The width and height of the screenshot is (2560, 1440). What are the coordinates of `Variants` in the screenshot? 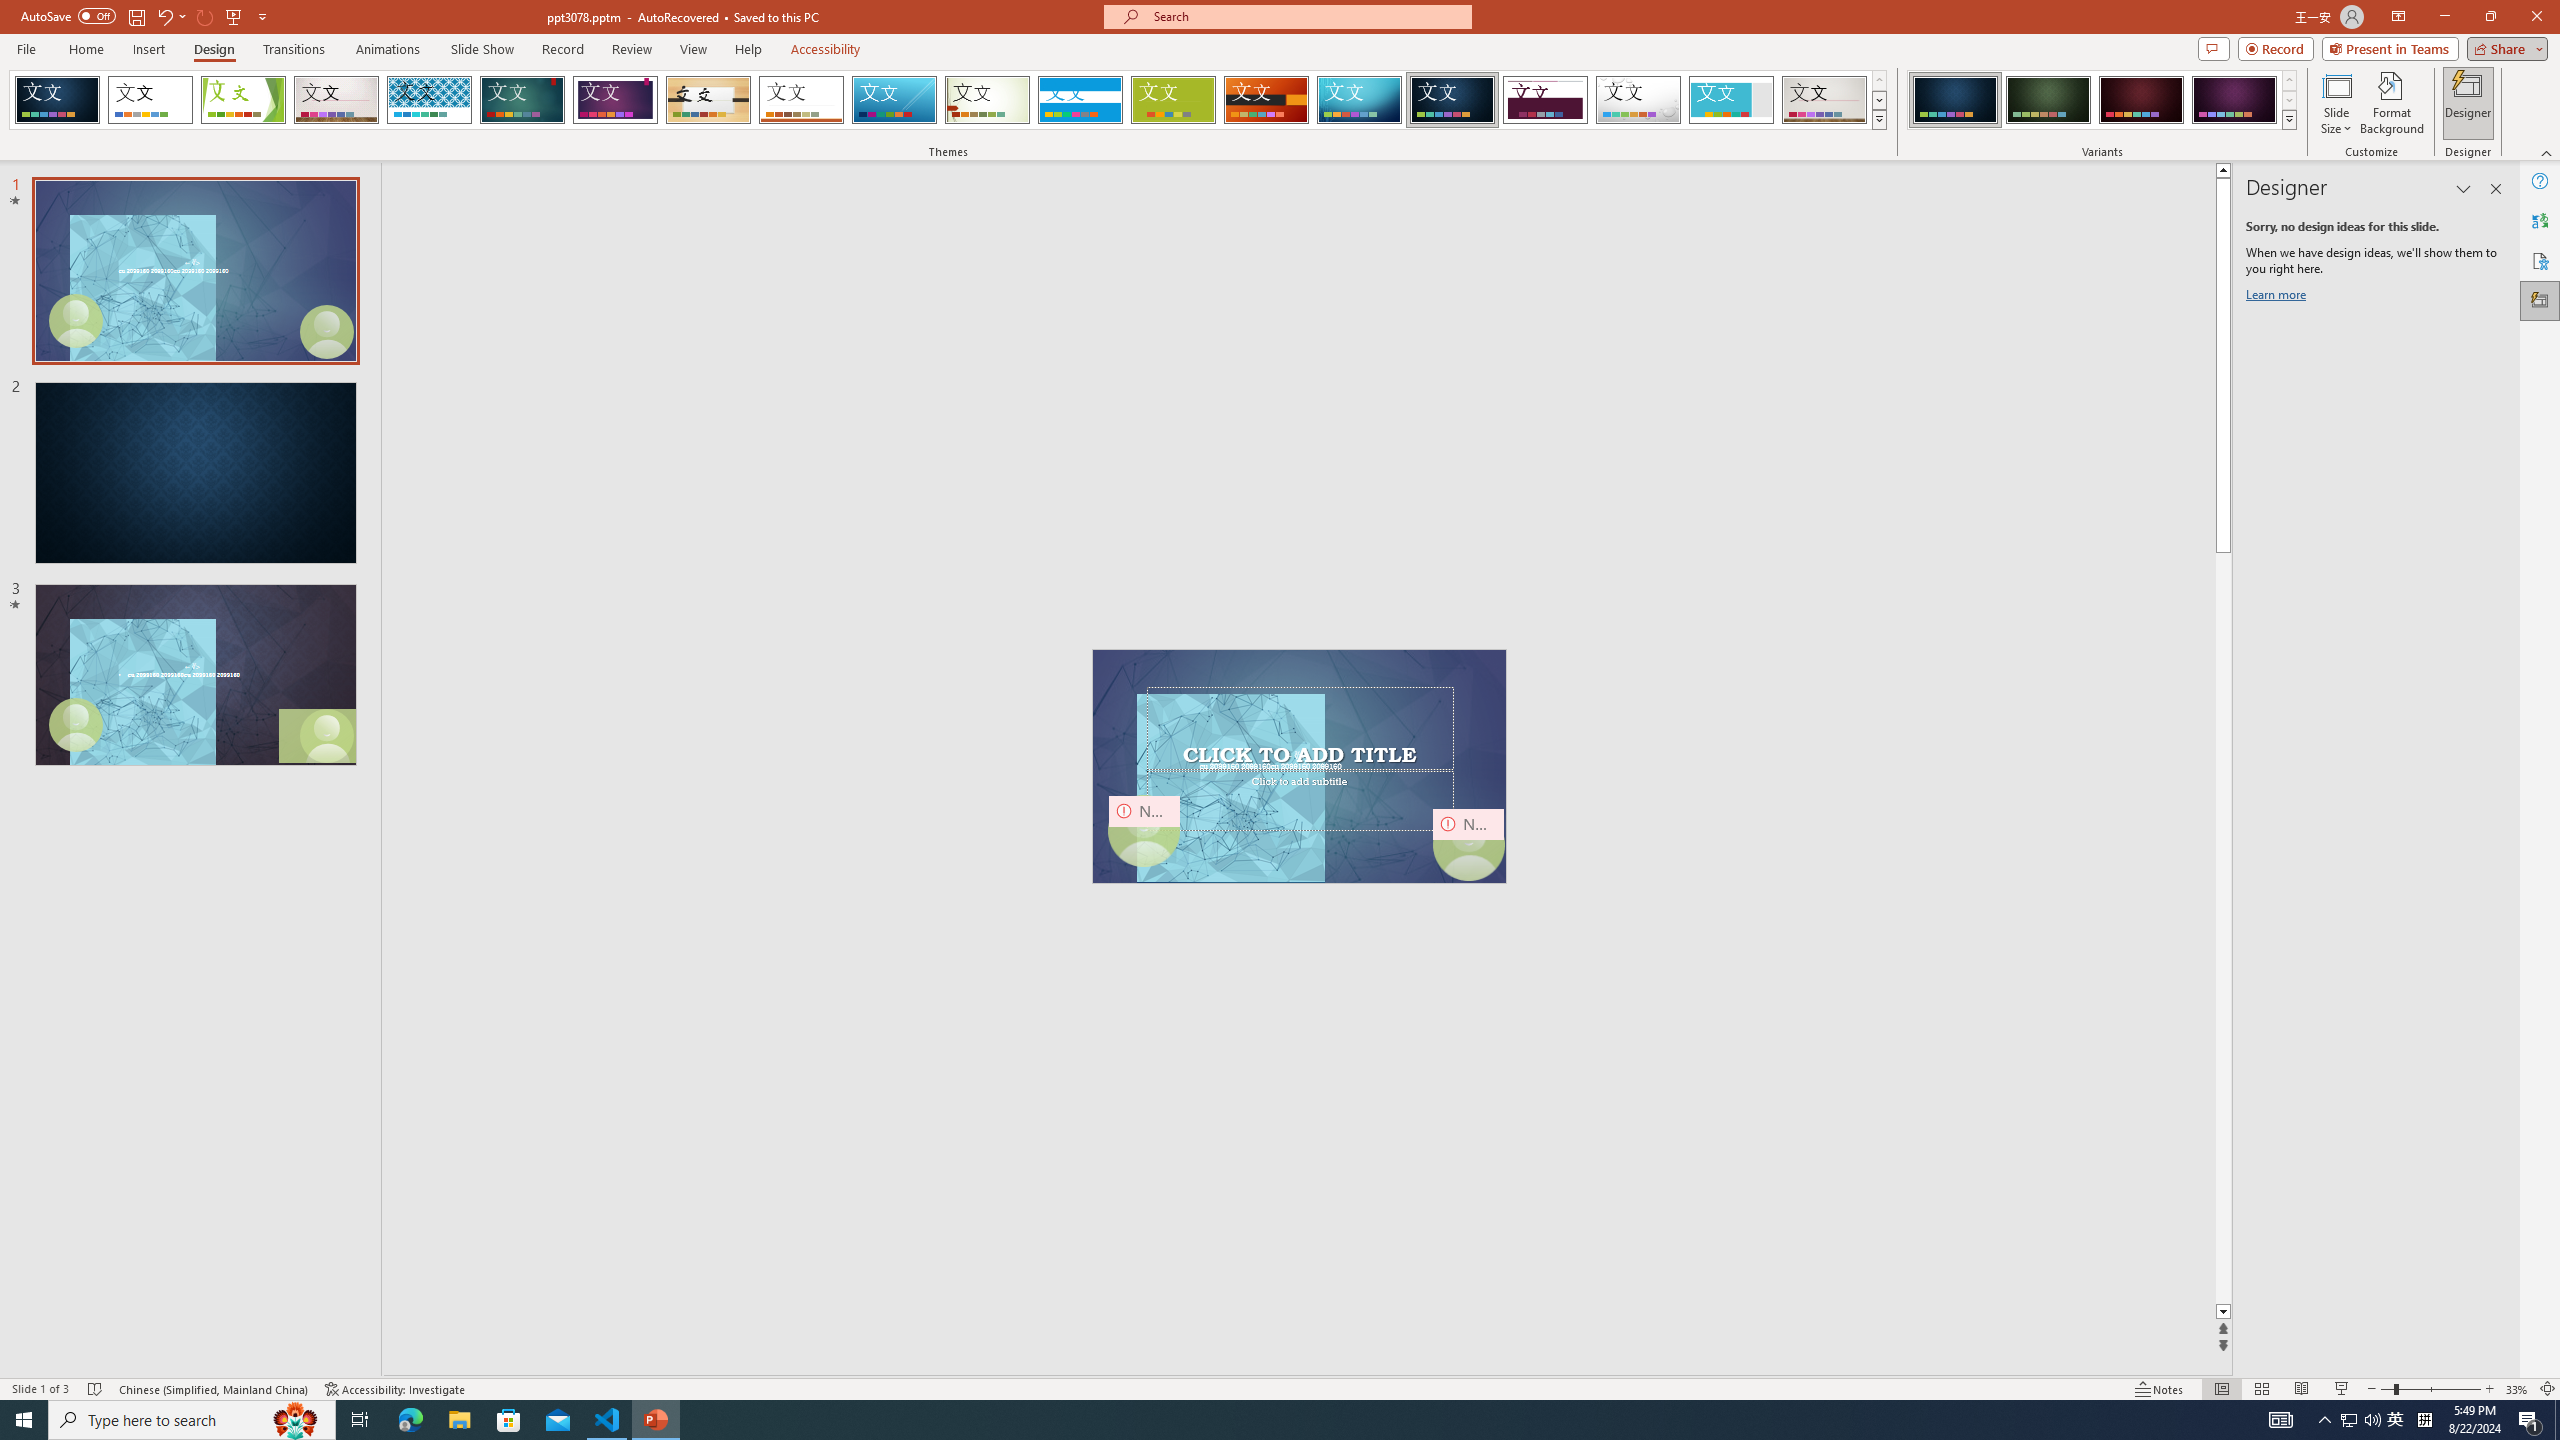 It's located at (2288, 119).